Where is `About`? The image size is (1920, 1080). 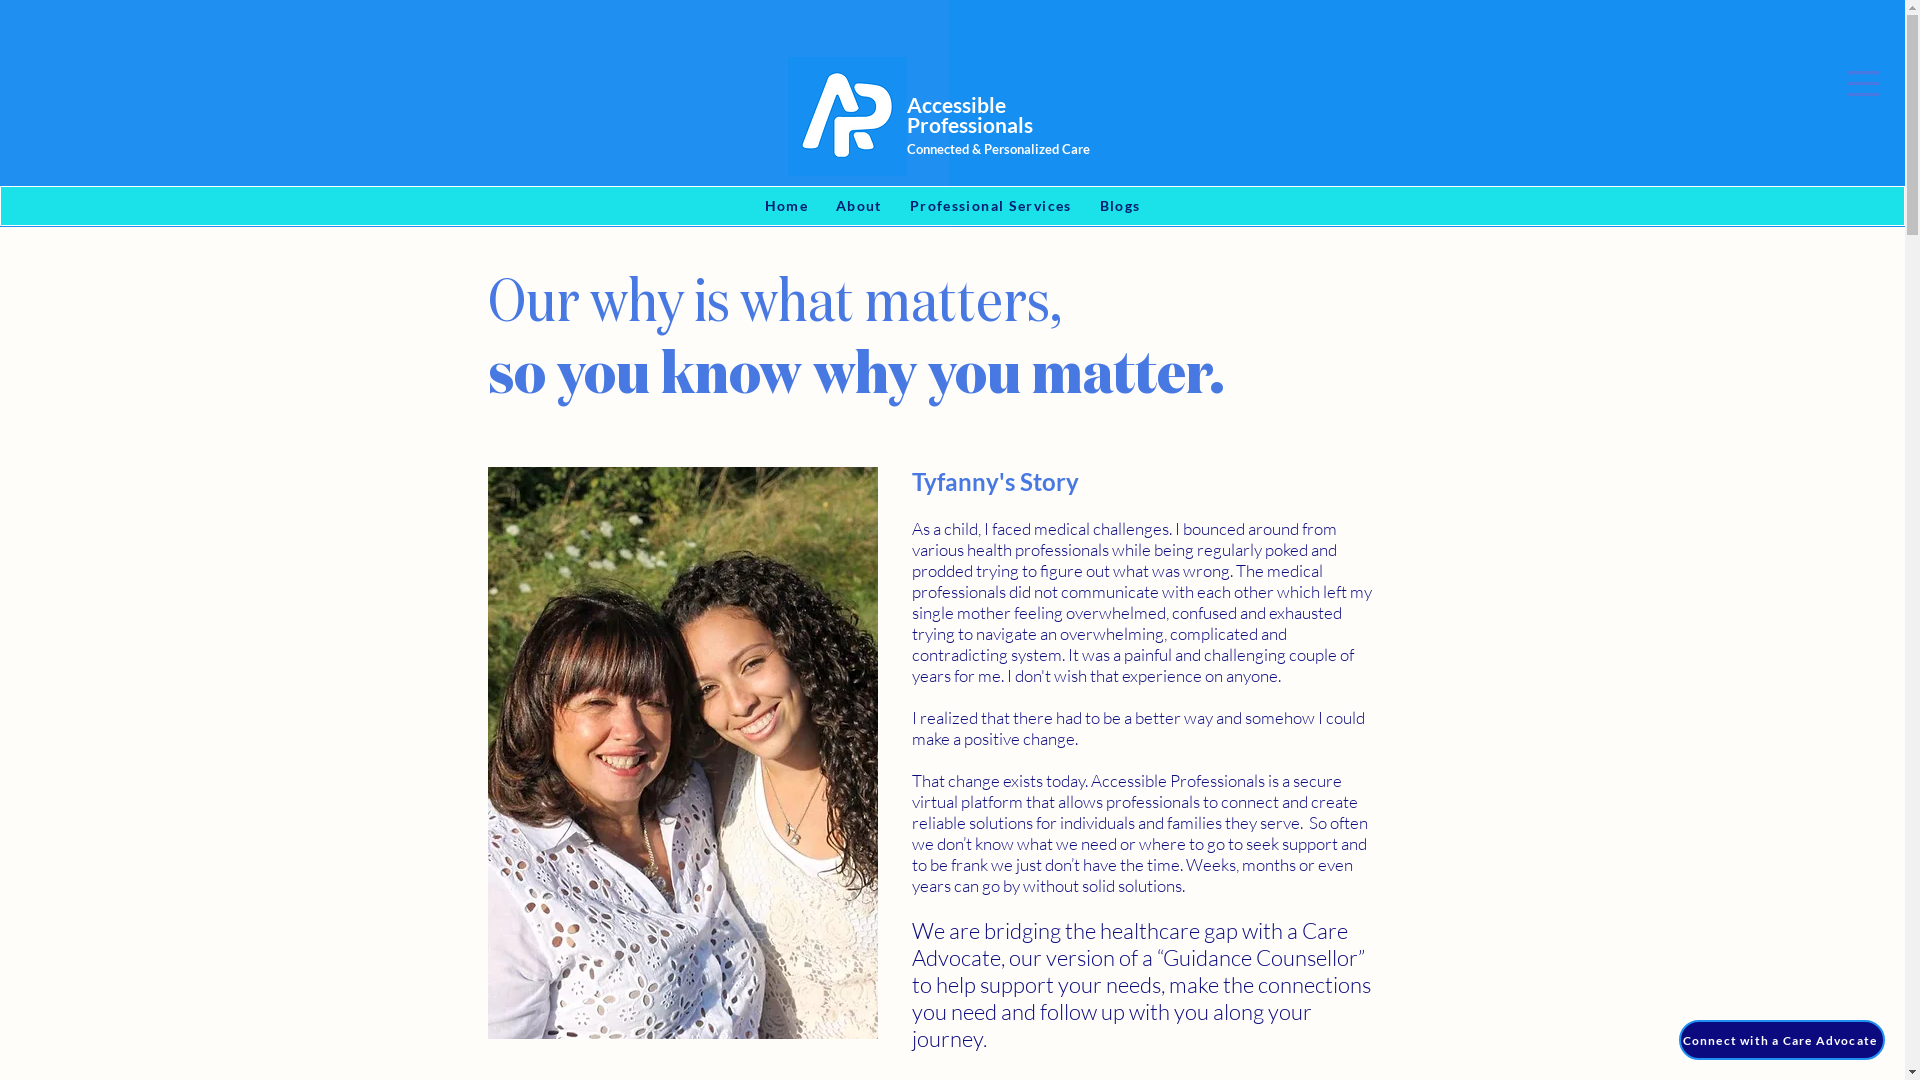
About is located at coordinates (859, 206).